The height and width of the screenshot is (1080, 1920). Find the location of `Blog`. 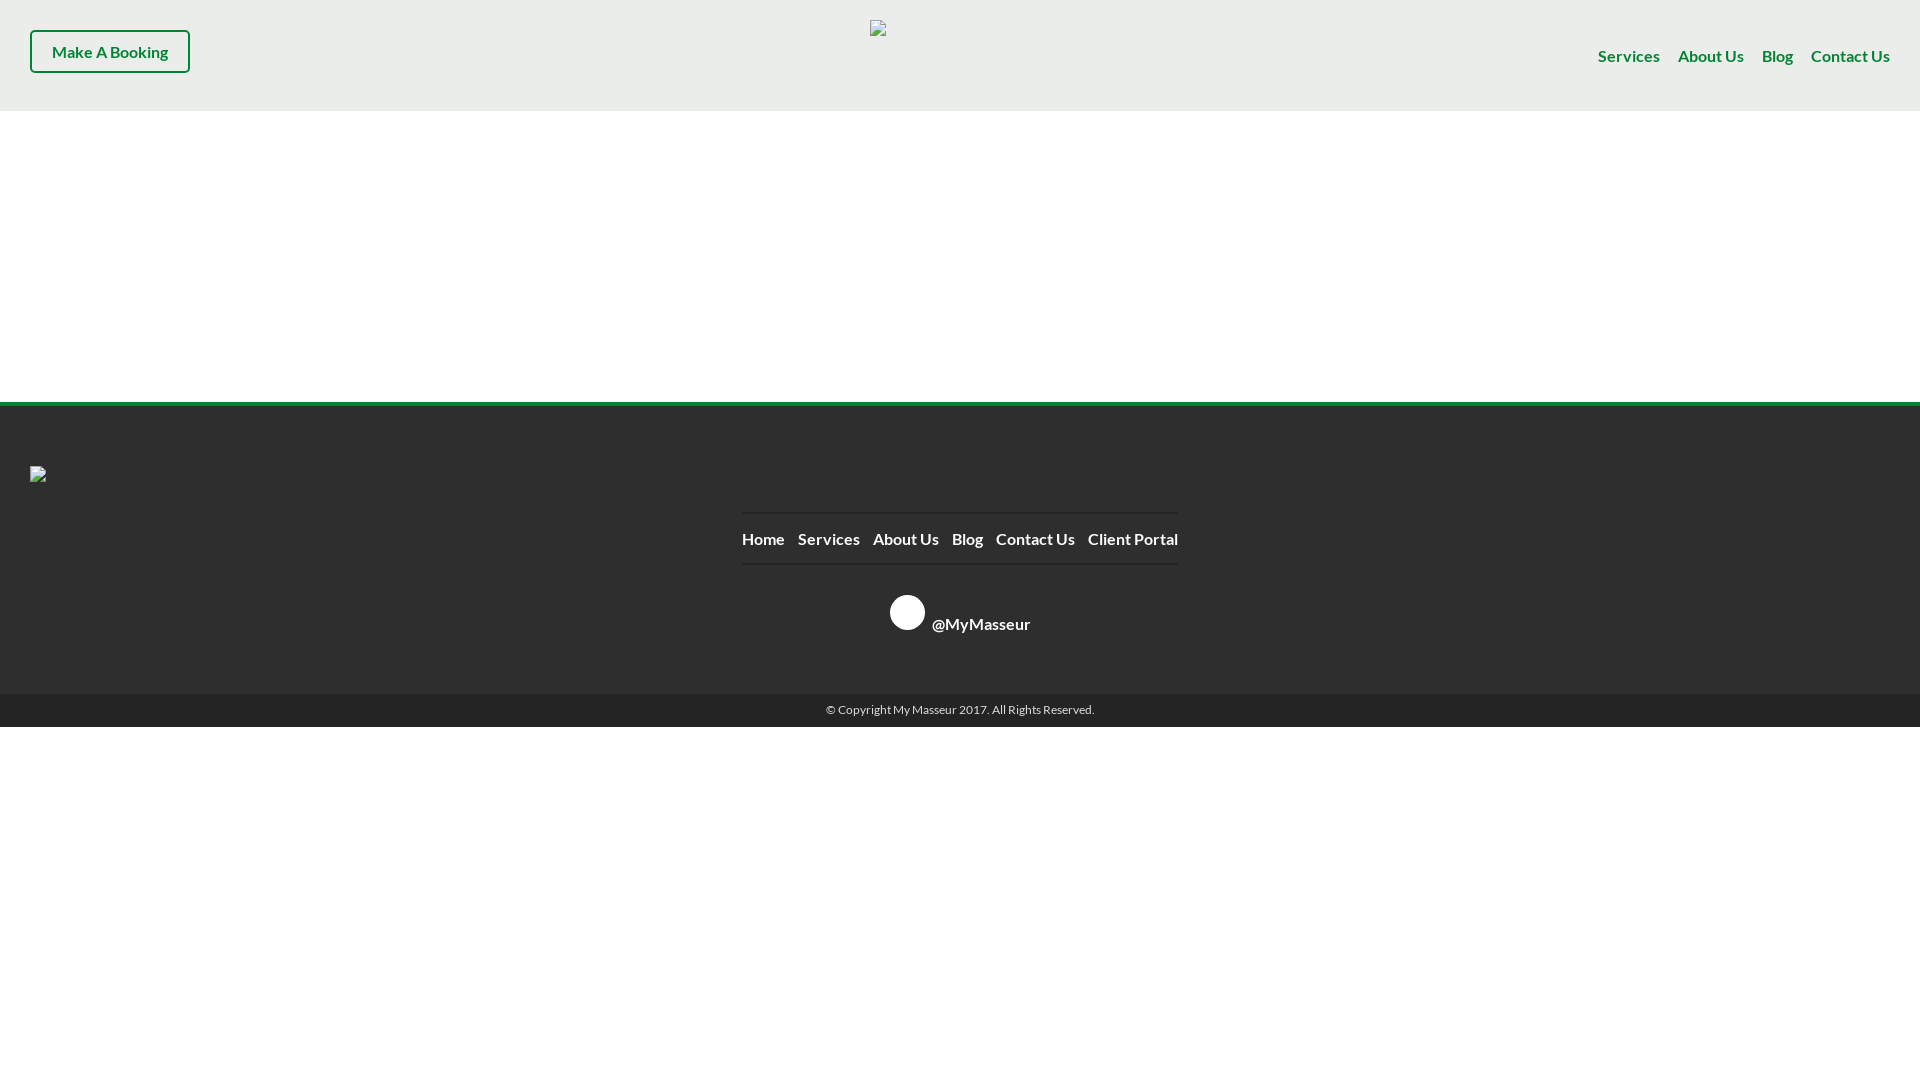

Blog is located at coordinates (968, 538).